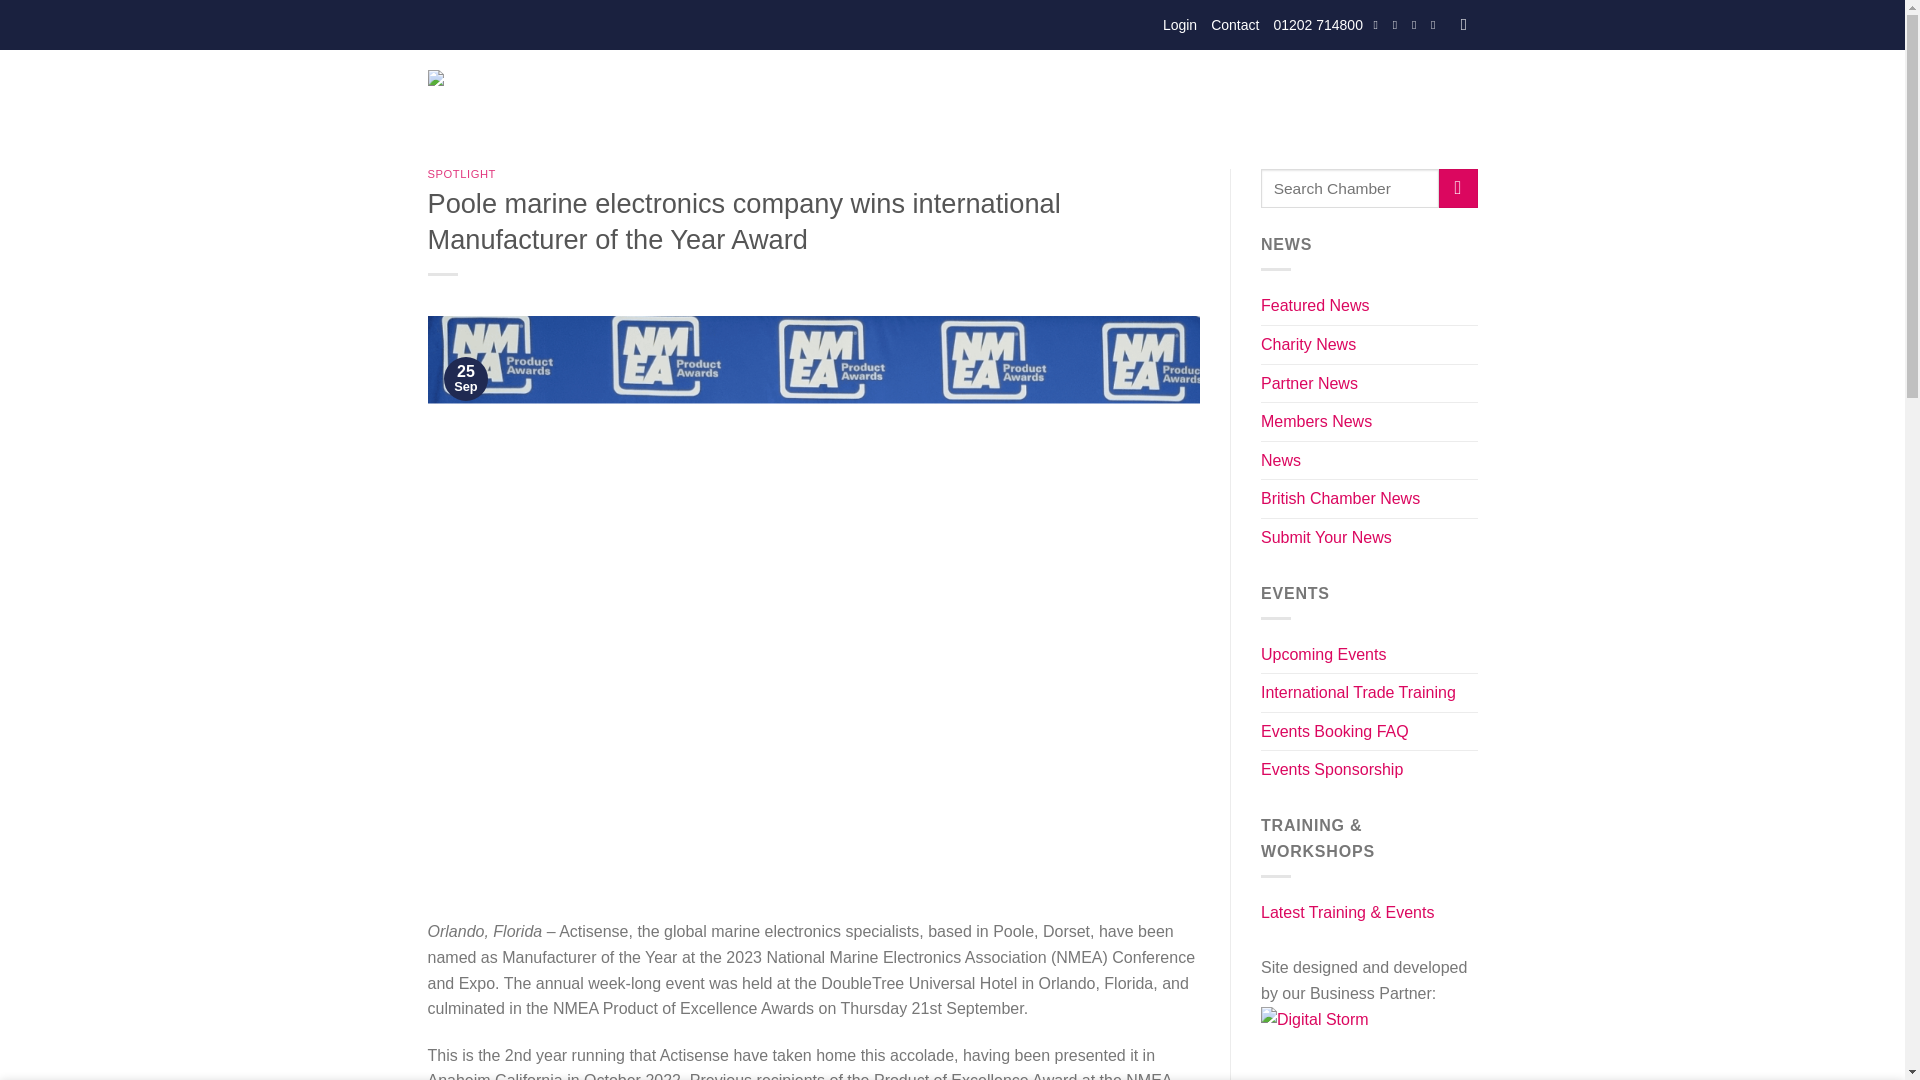 This screenshot has width=1920, height=1080. I want to click on Digital Storm, so click(1360, 1040).